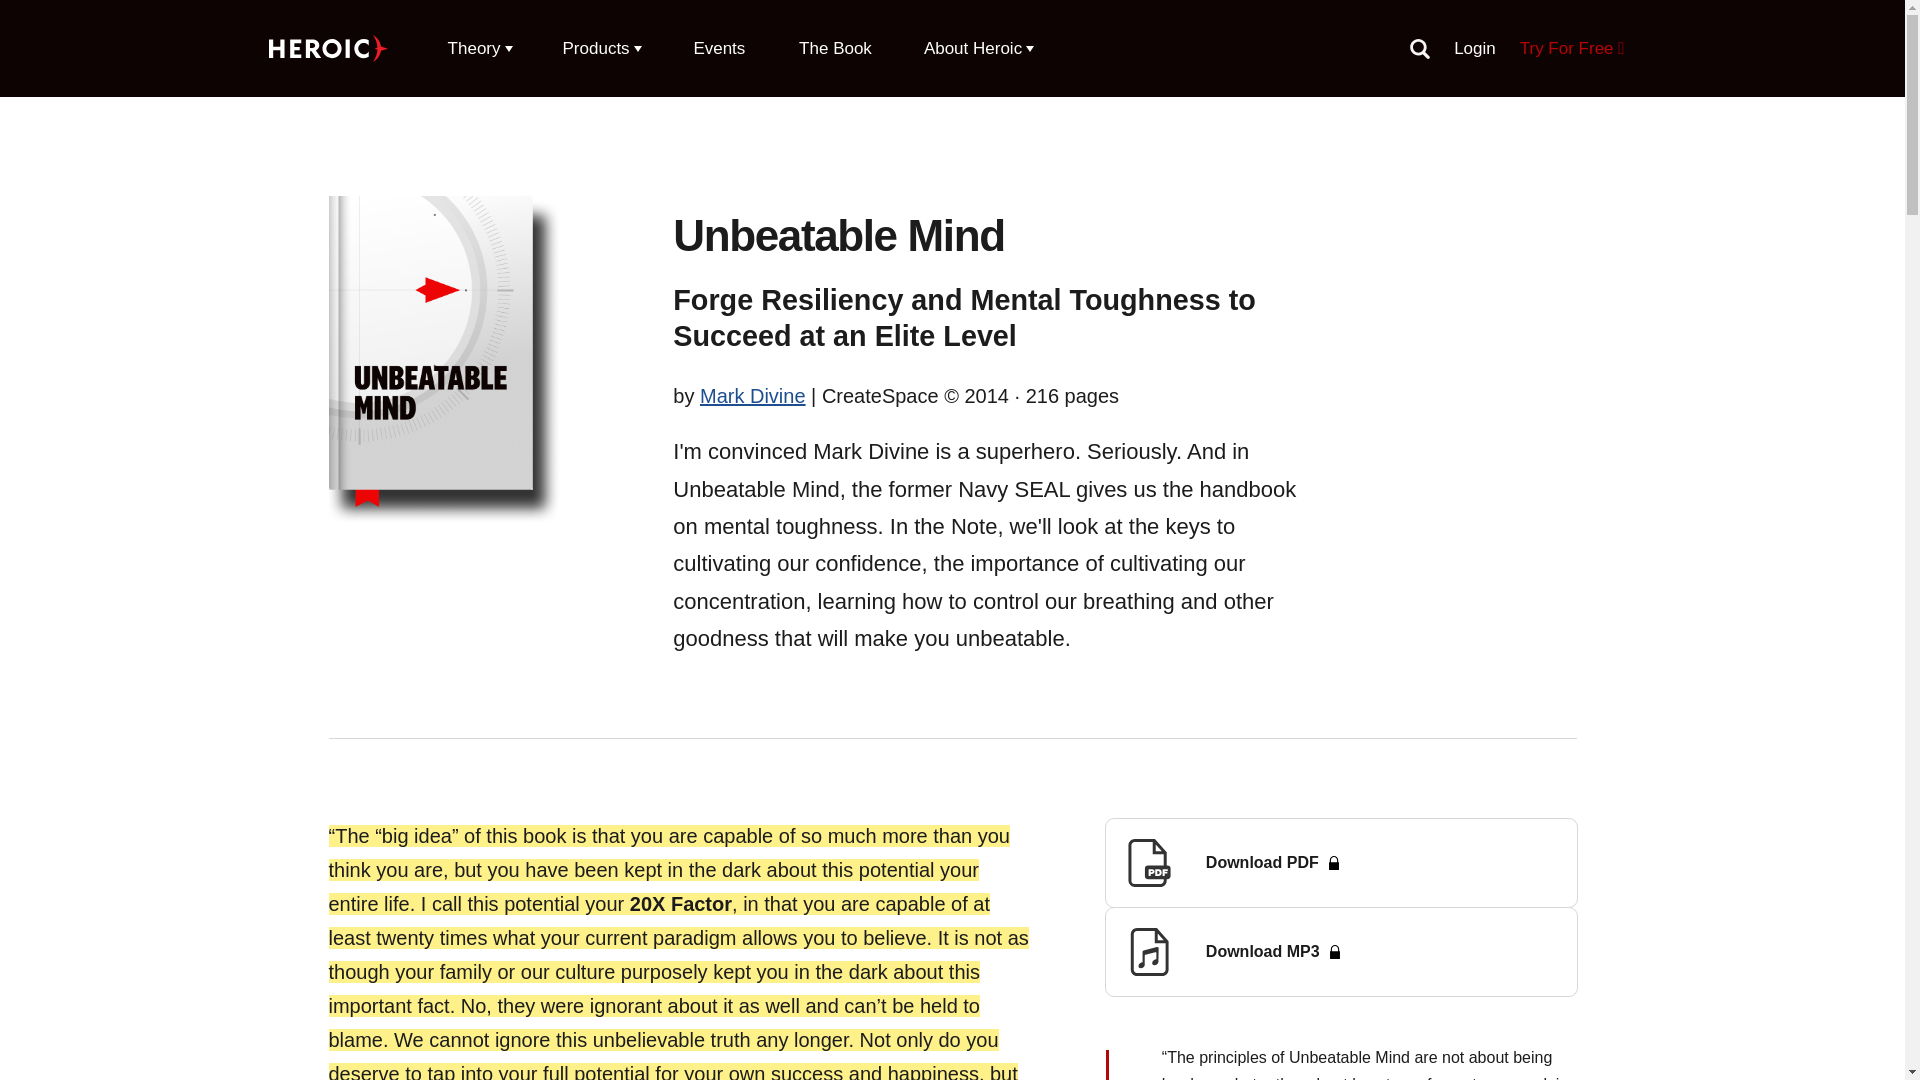  What do you see at coordinates (1420, 48) in the screenshot?
I see `Search` at bounding box center [1420, 48].